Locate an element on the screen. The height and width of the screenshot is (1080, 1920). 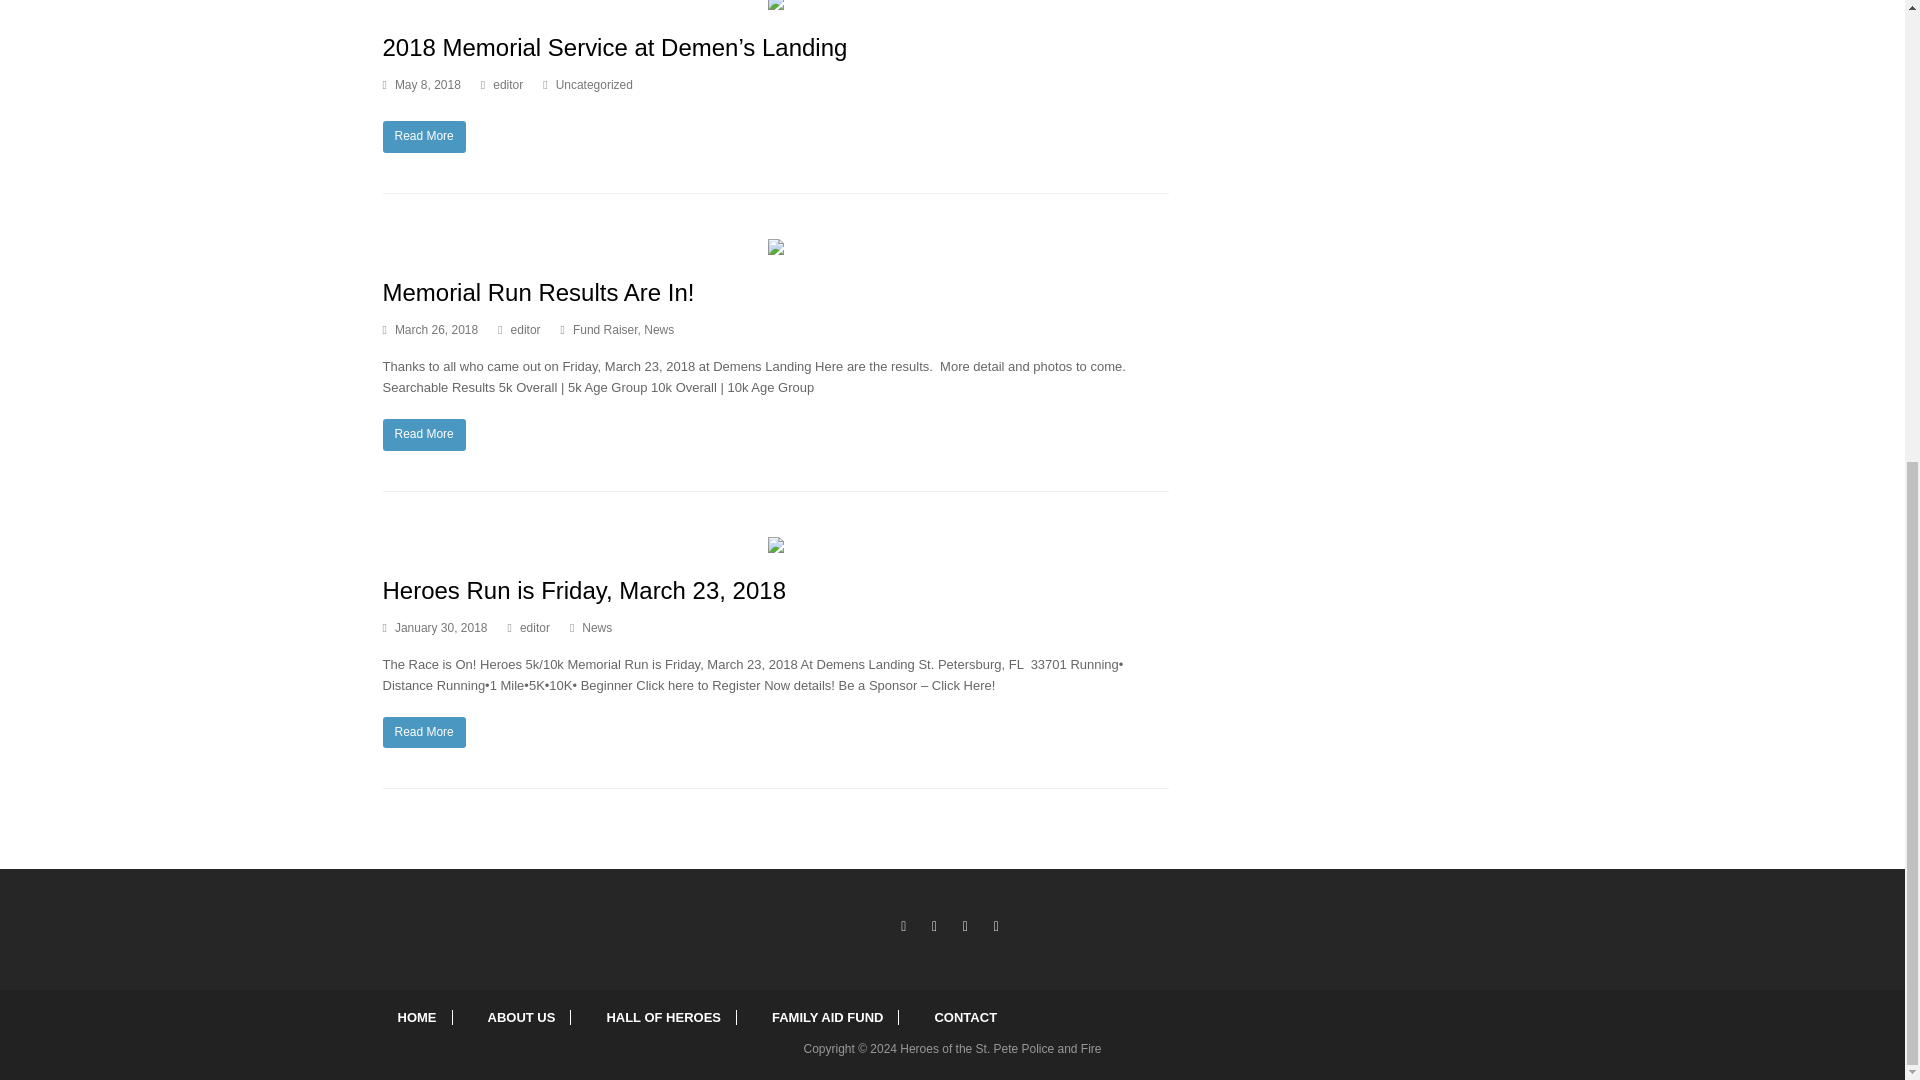
Read More is located at coordinates (423, 435).